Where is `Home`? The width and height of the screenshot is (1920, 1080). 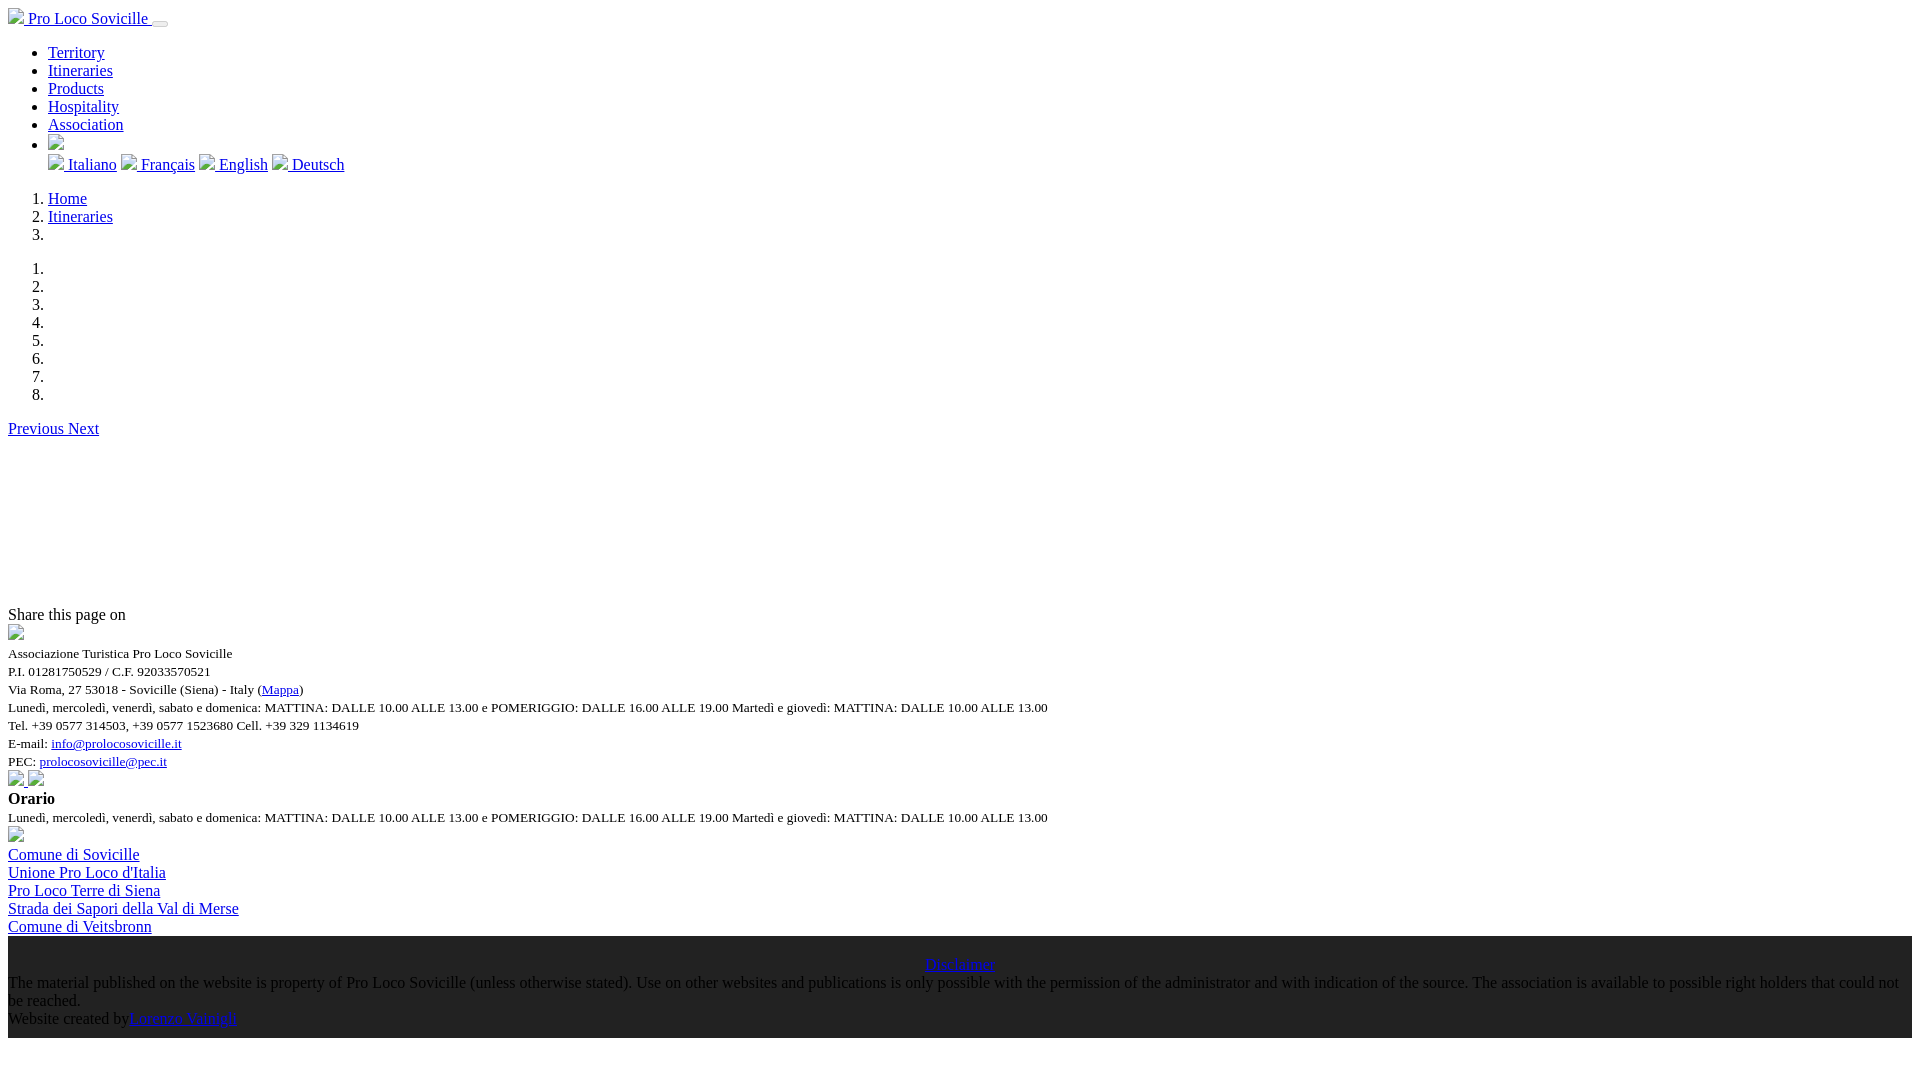
Home is located at coordinates (67, 198).